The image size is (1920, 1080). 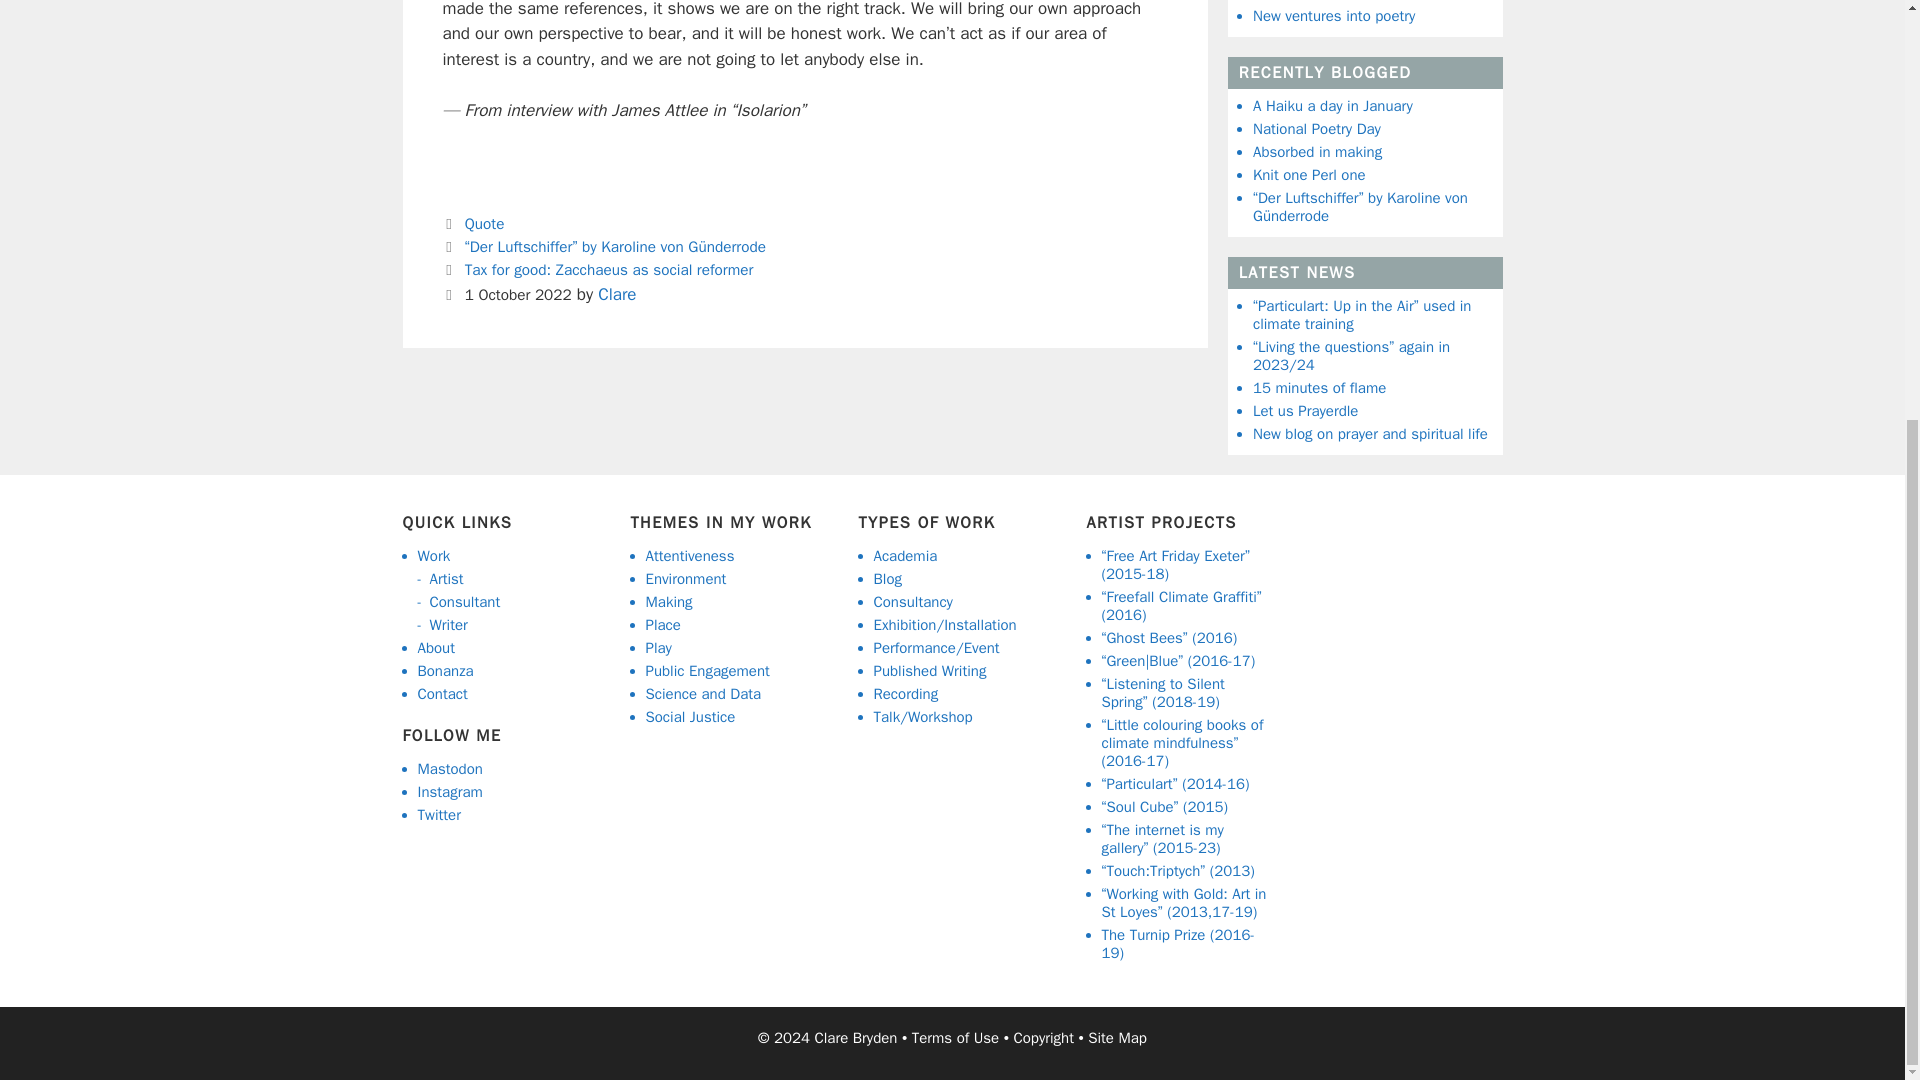 I want to click on A Haiku a day in January, so click(x=1333, y=105).